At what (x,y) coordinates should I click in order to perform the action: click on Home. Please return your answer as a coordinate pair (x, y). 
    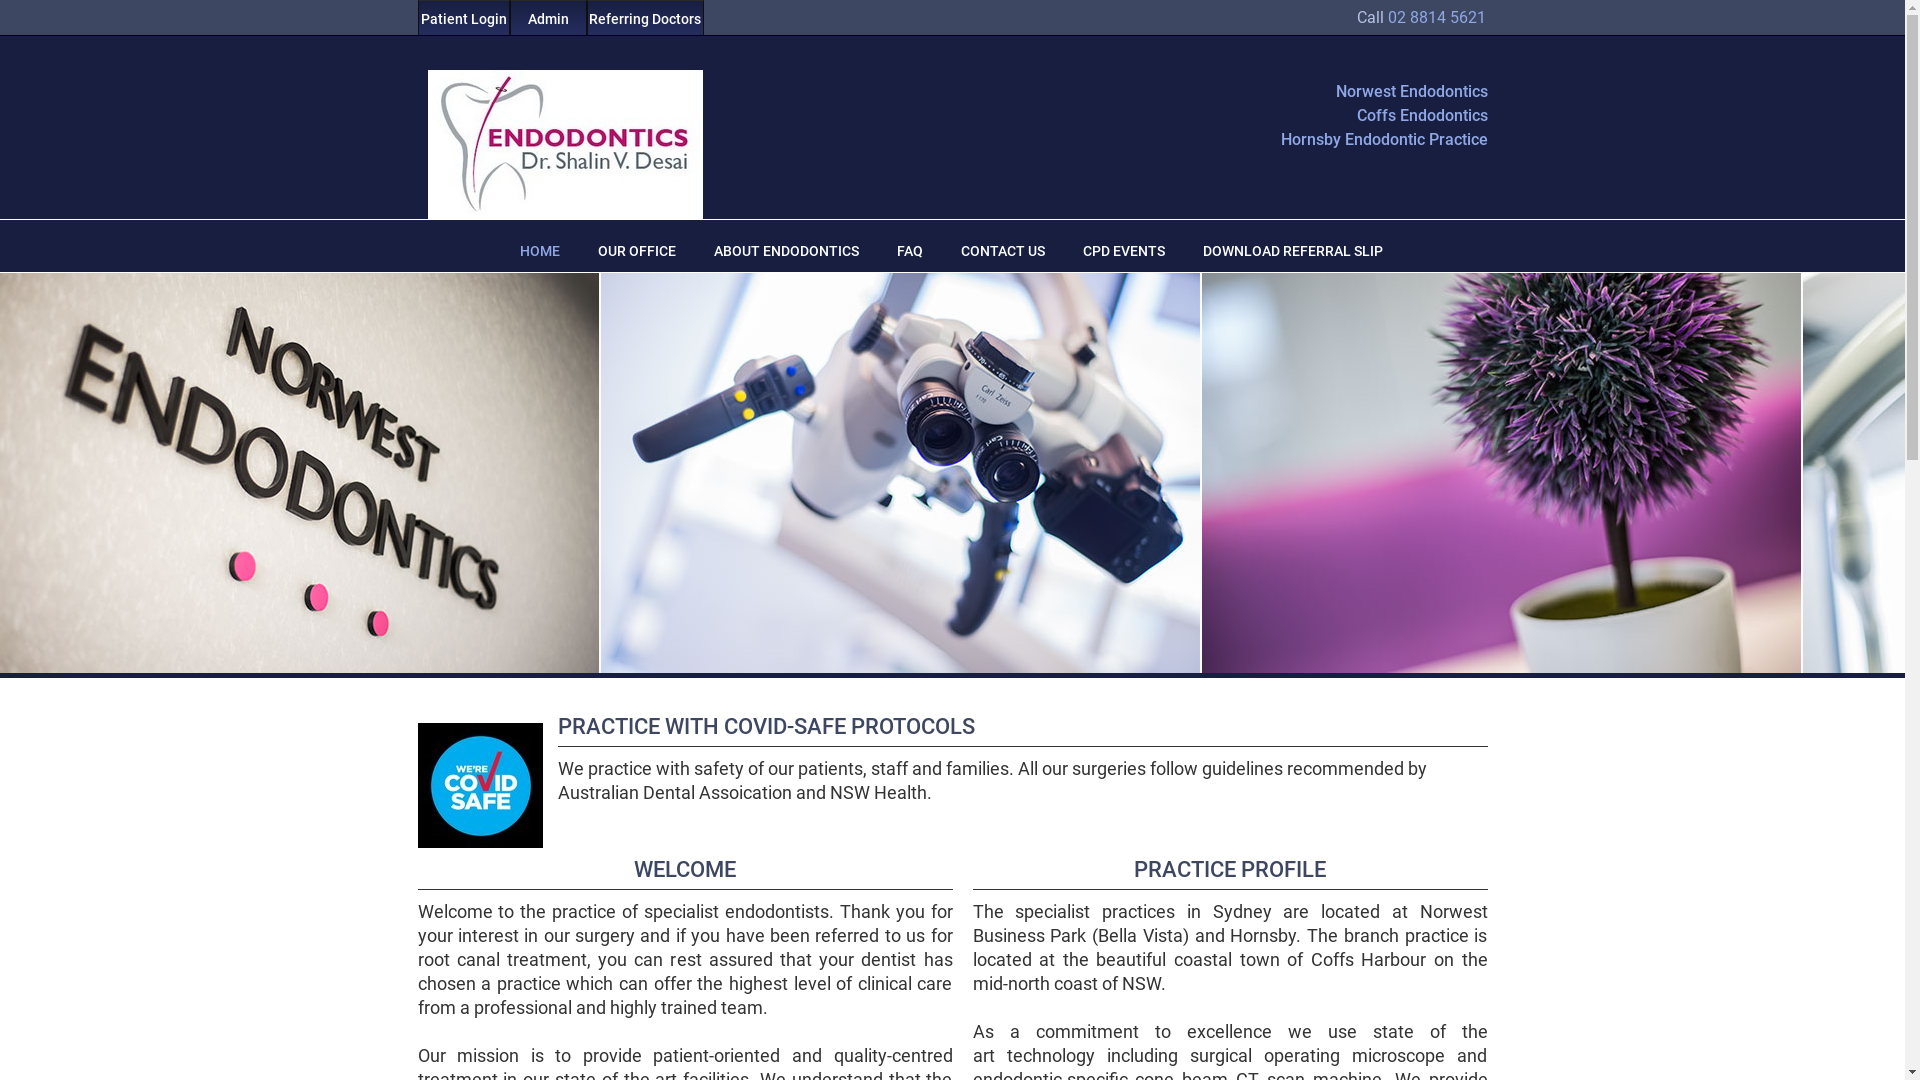
    Looking at the image, I should click on (19, 8).